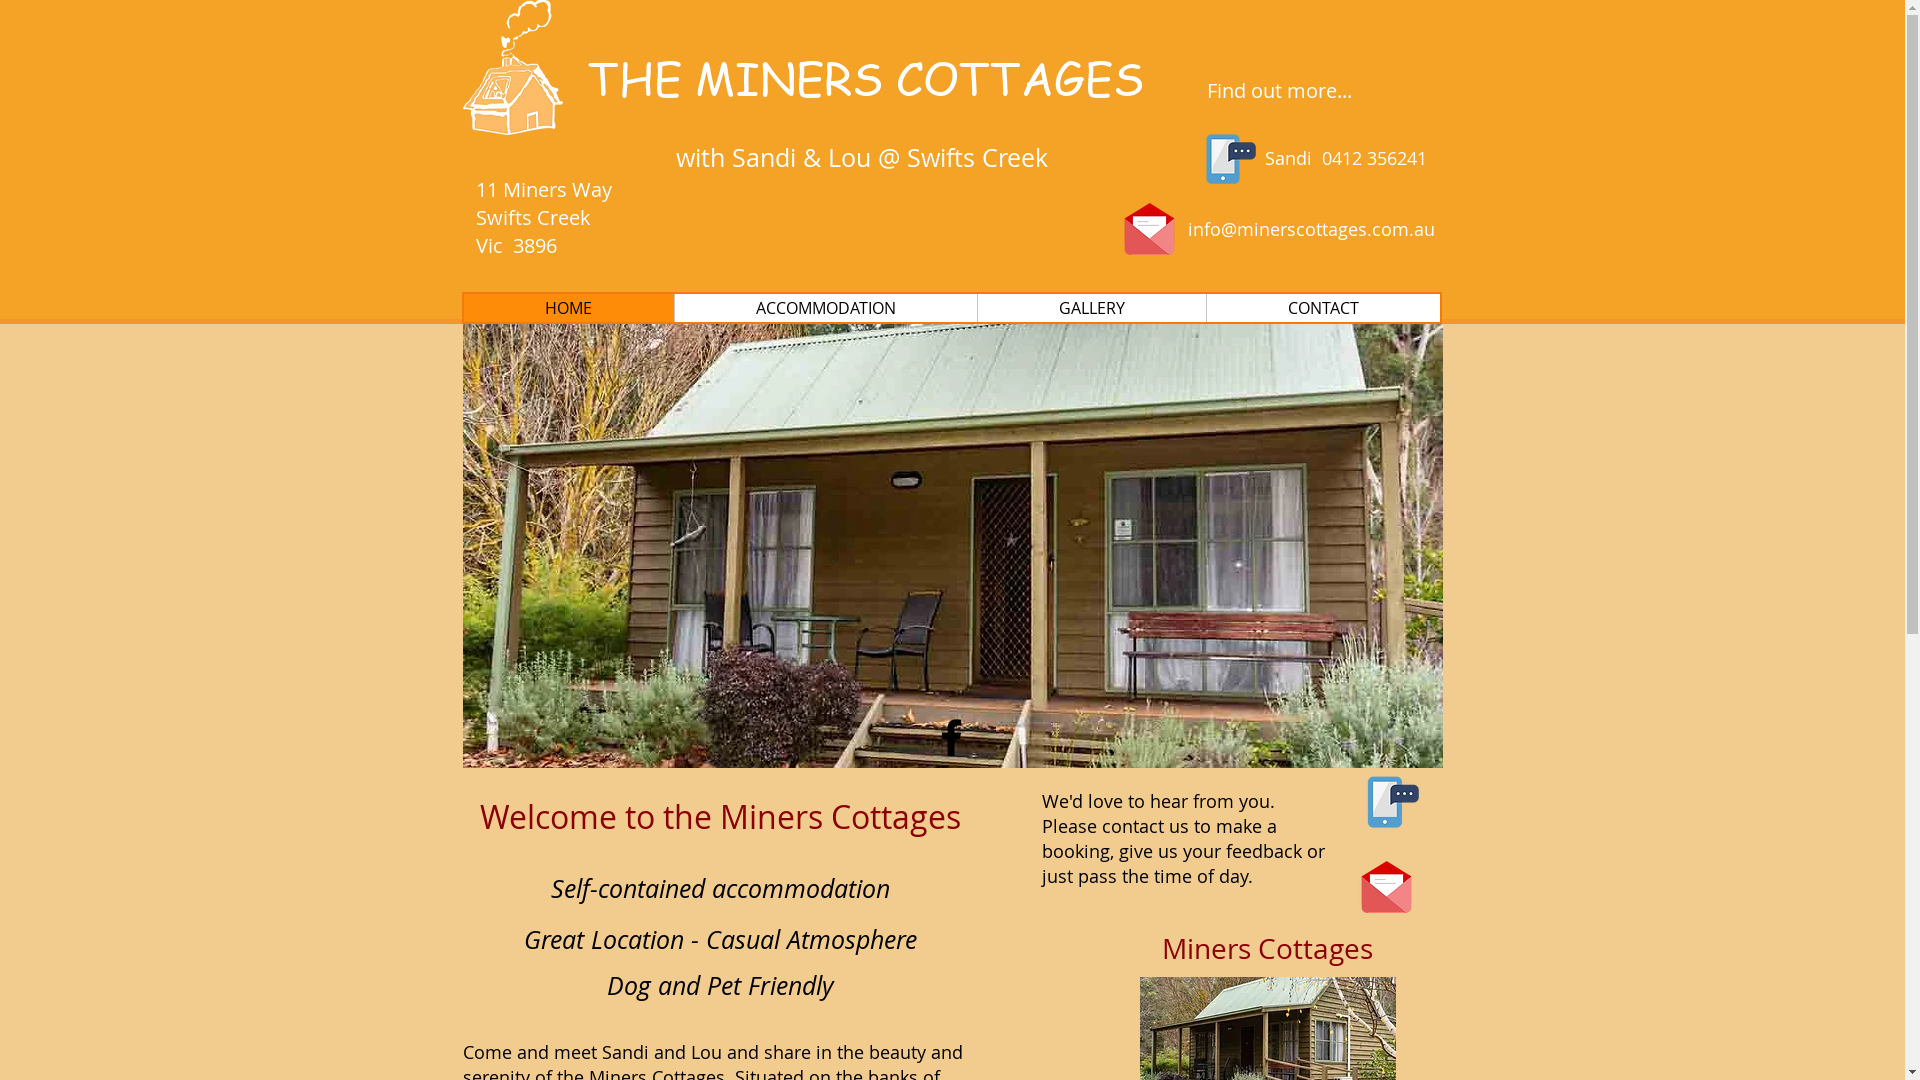 The width and height of the screenshot is (1920, 1080). I want to click on HOME, so click(569, 308).